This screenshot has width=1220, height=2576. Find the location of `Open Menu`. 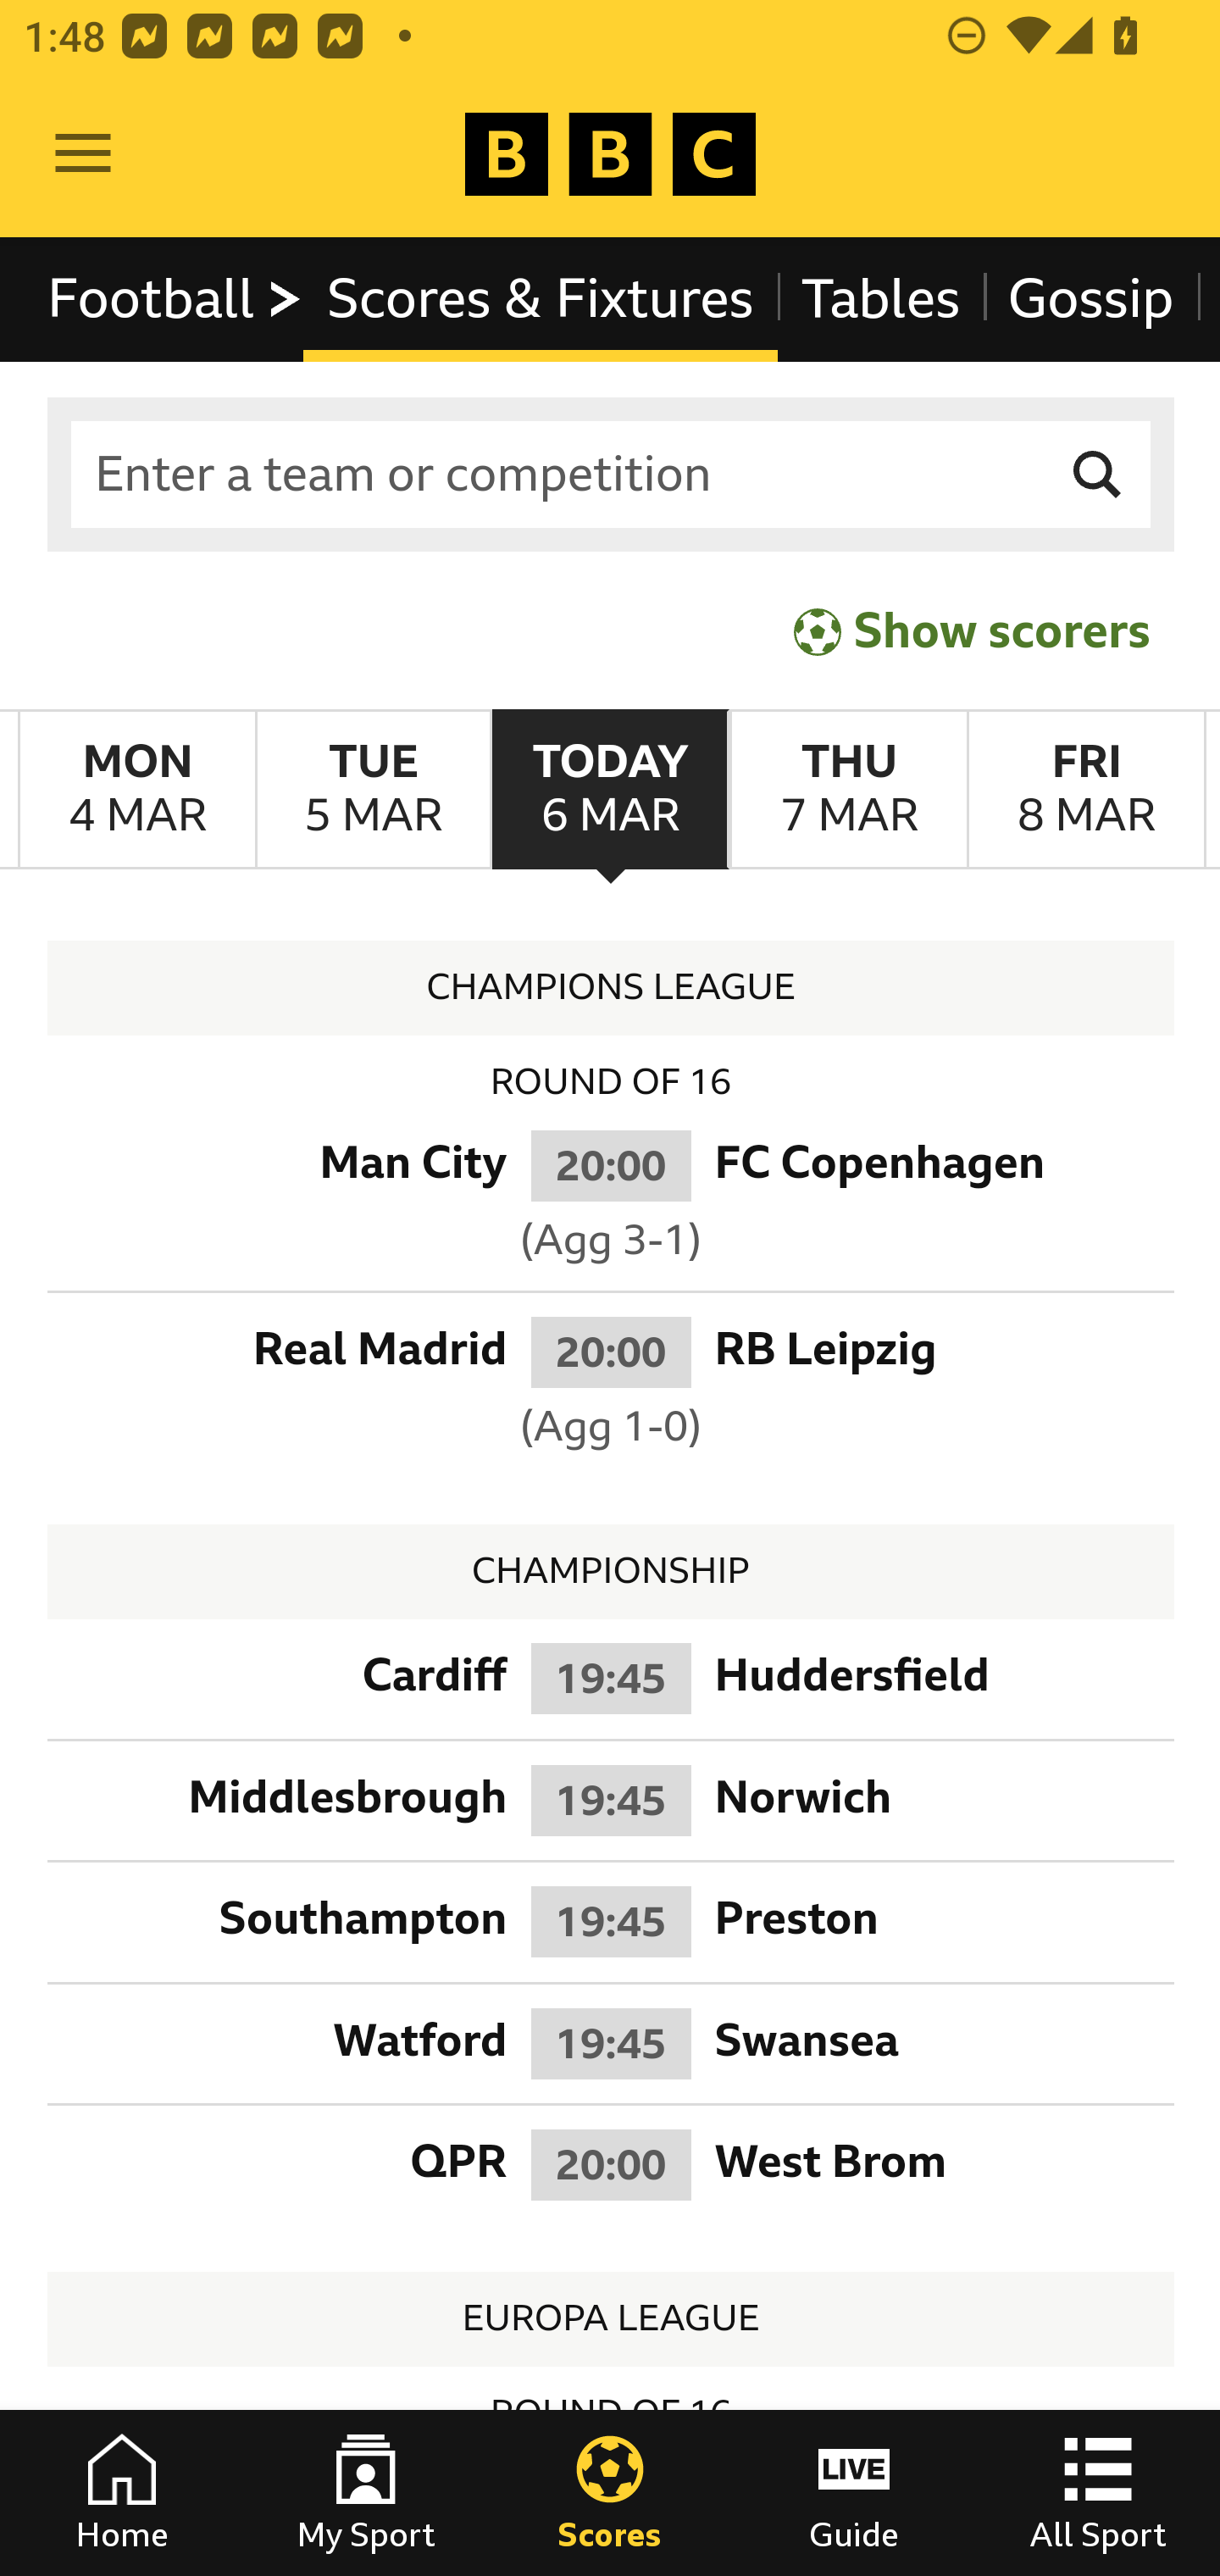

Open Menu is located at coordinates (83, 154).